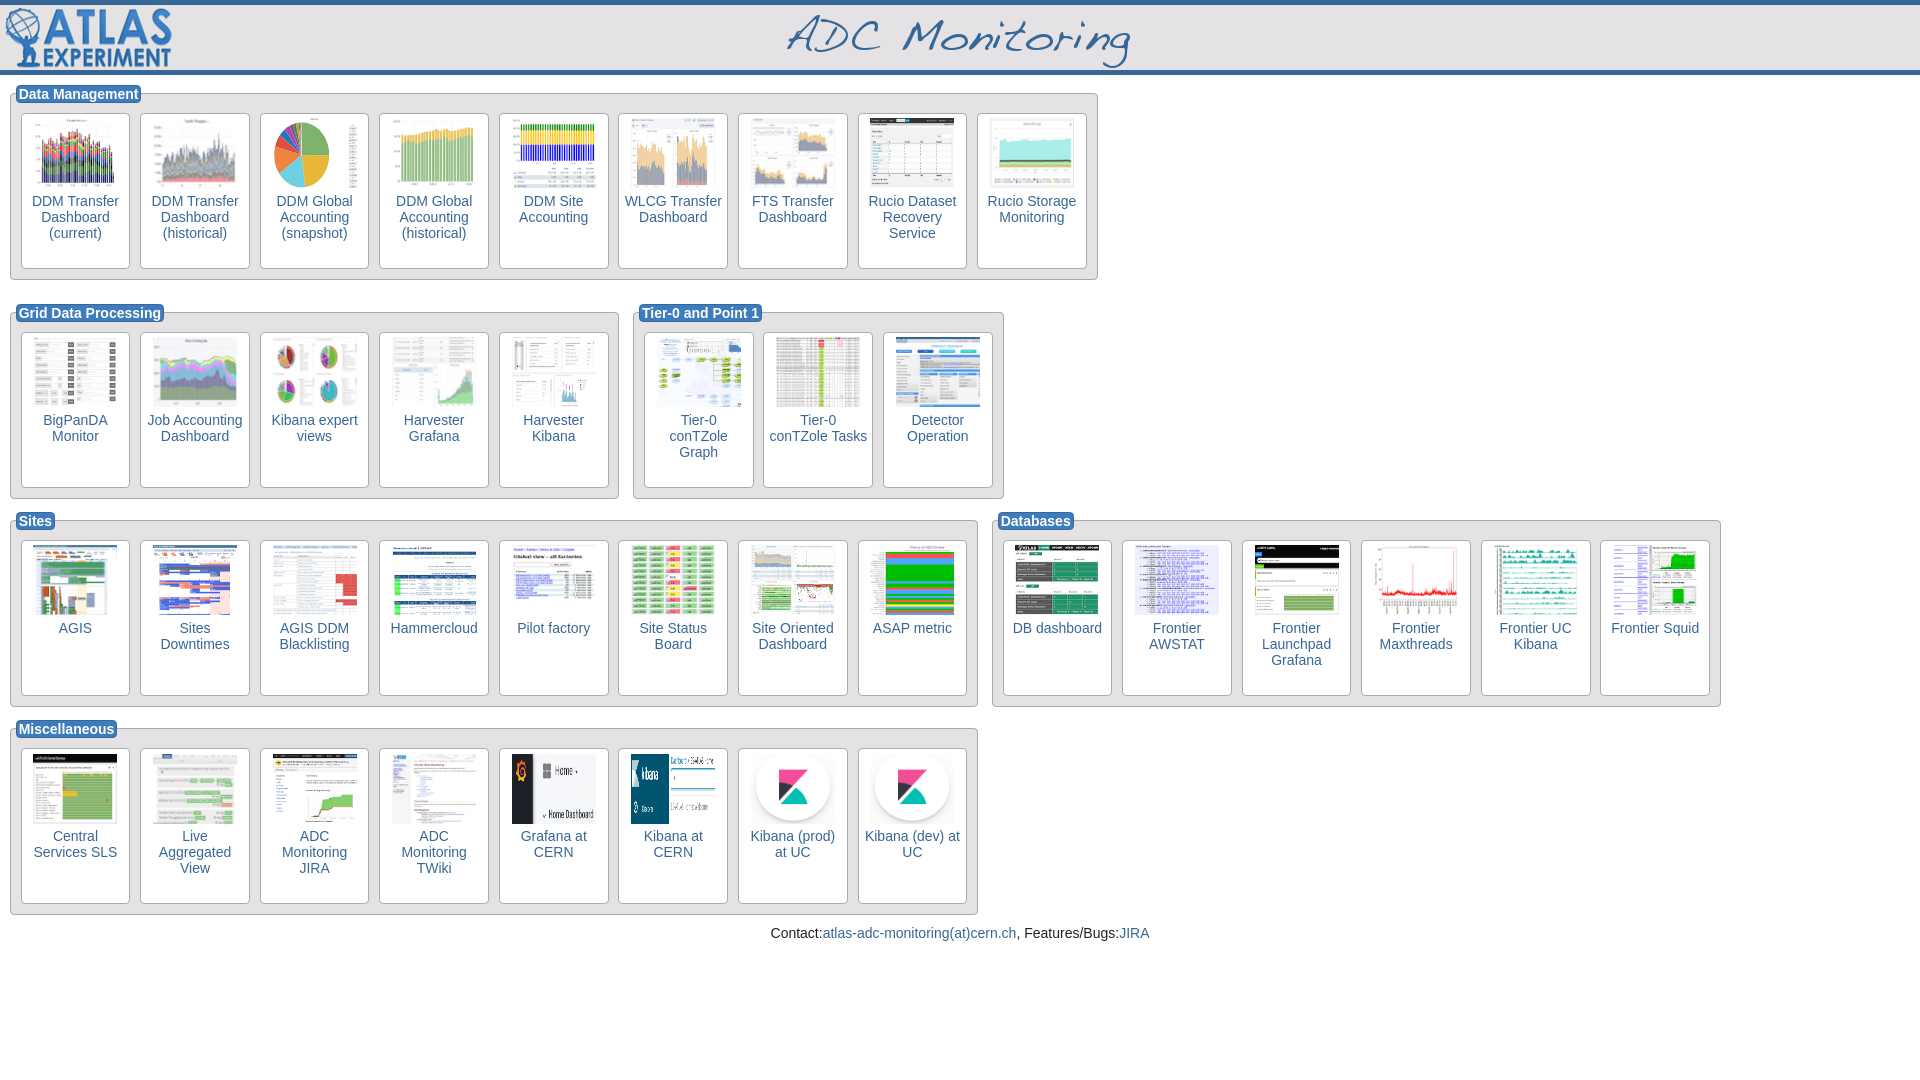 This screenshot has height=1080, width=1920. What do you see at coordinates (75, 826) in the screenshot?
I see `Central Services SLS` at bounding box center [75, 826].